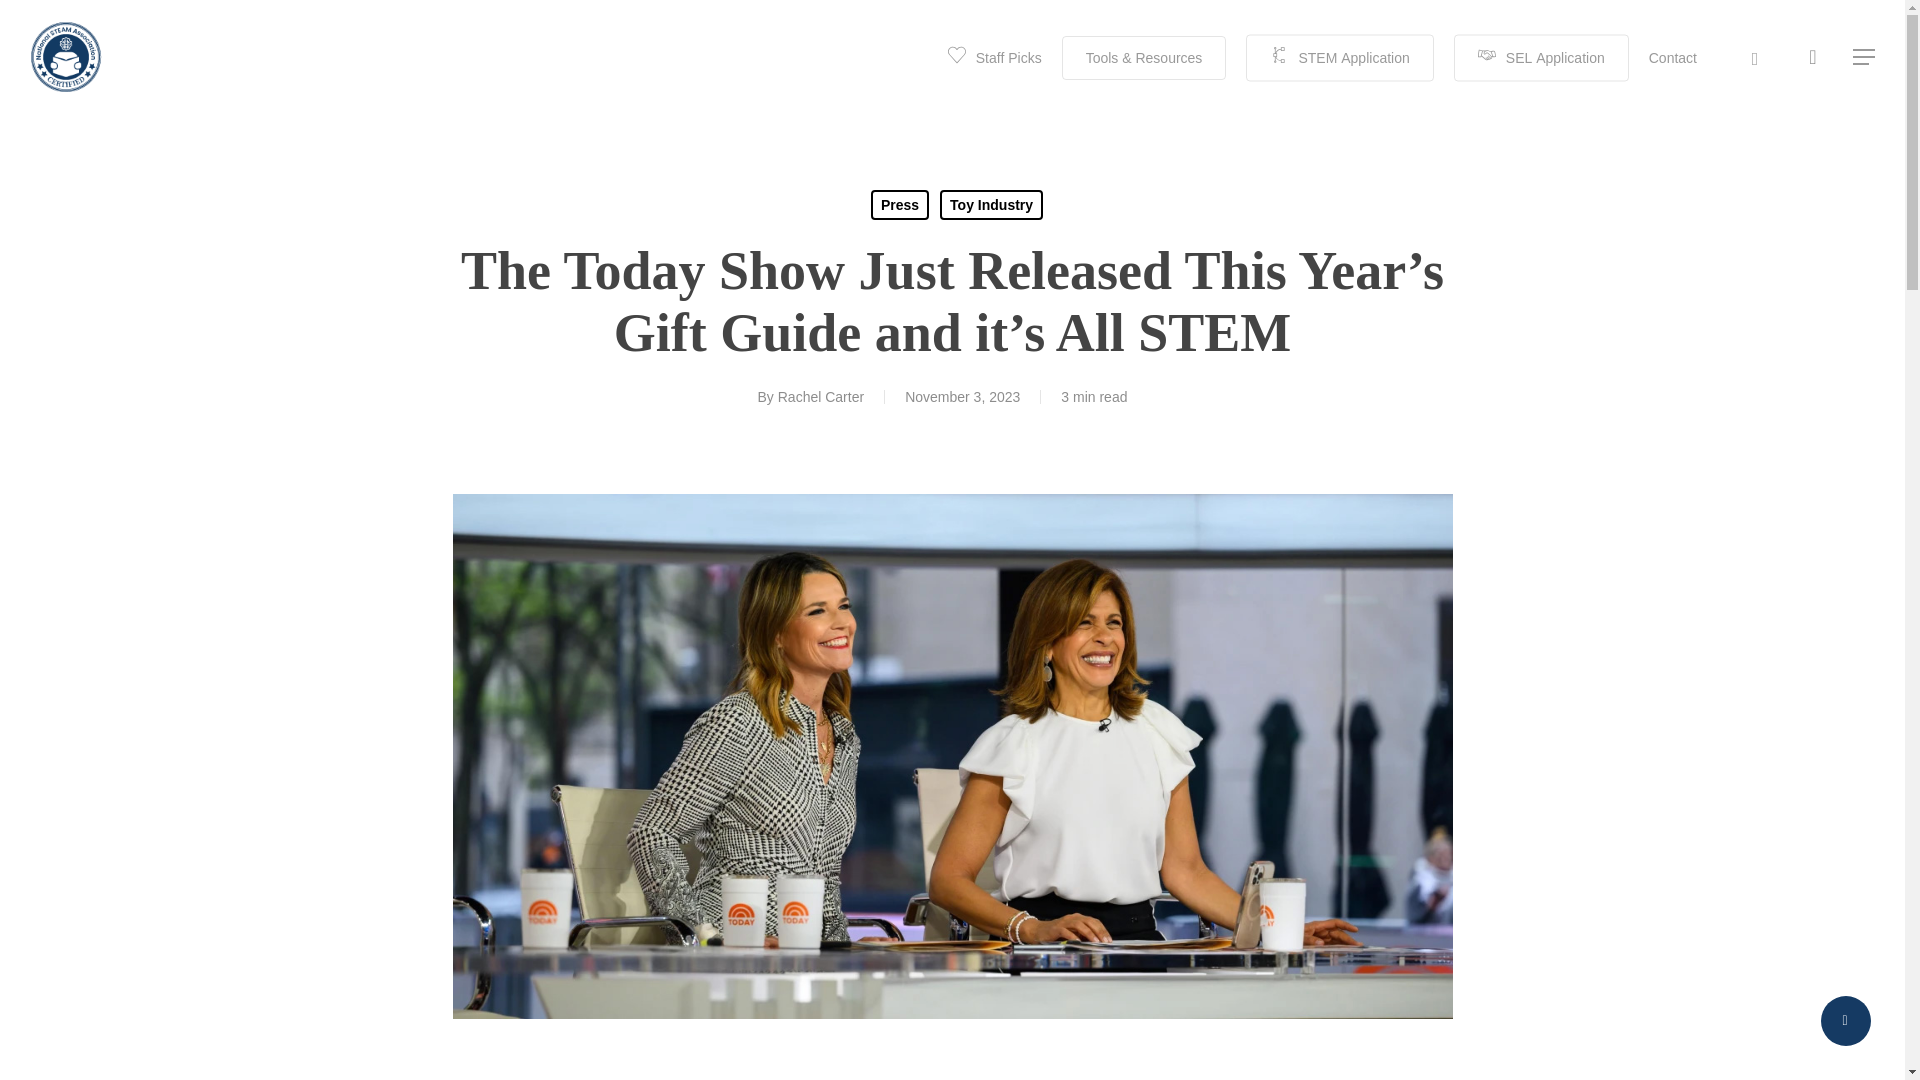  I want to click on SEL Application, so click(1540, 57).